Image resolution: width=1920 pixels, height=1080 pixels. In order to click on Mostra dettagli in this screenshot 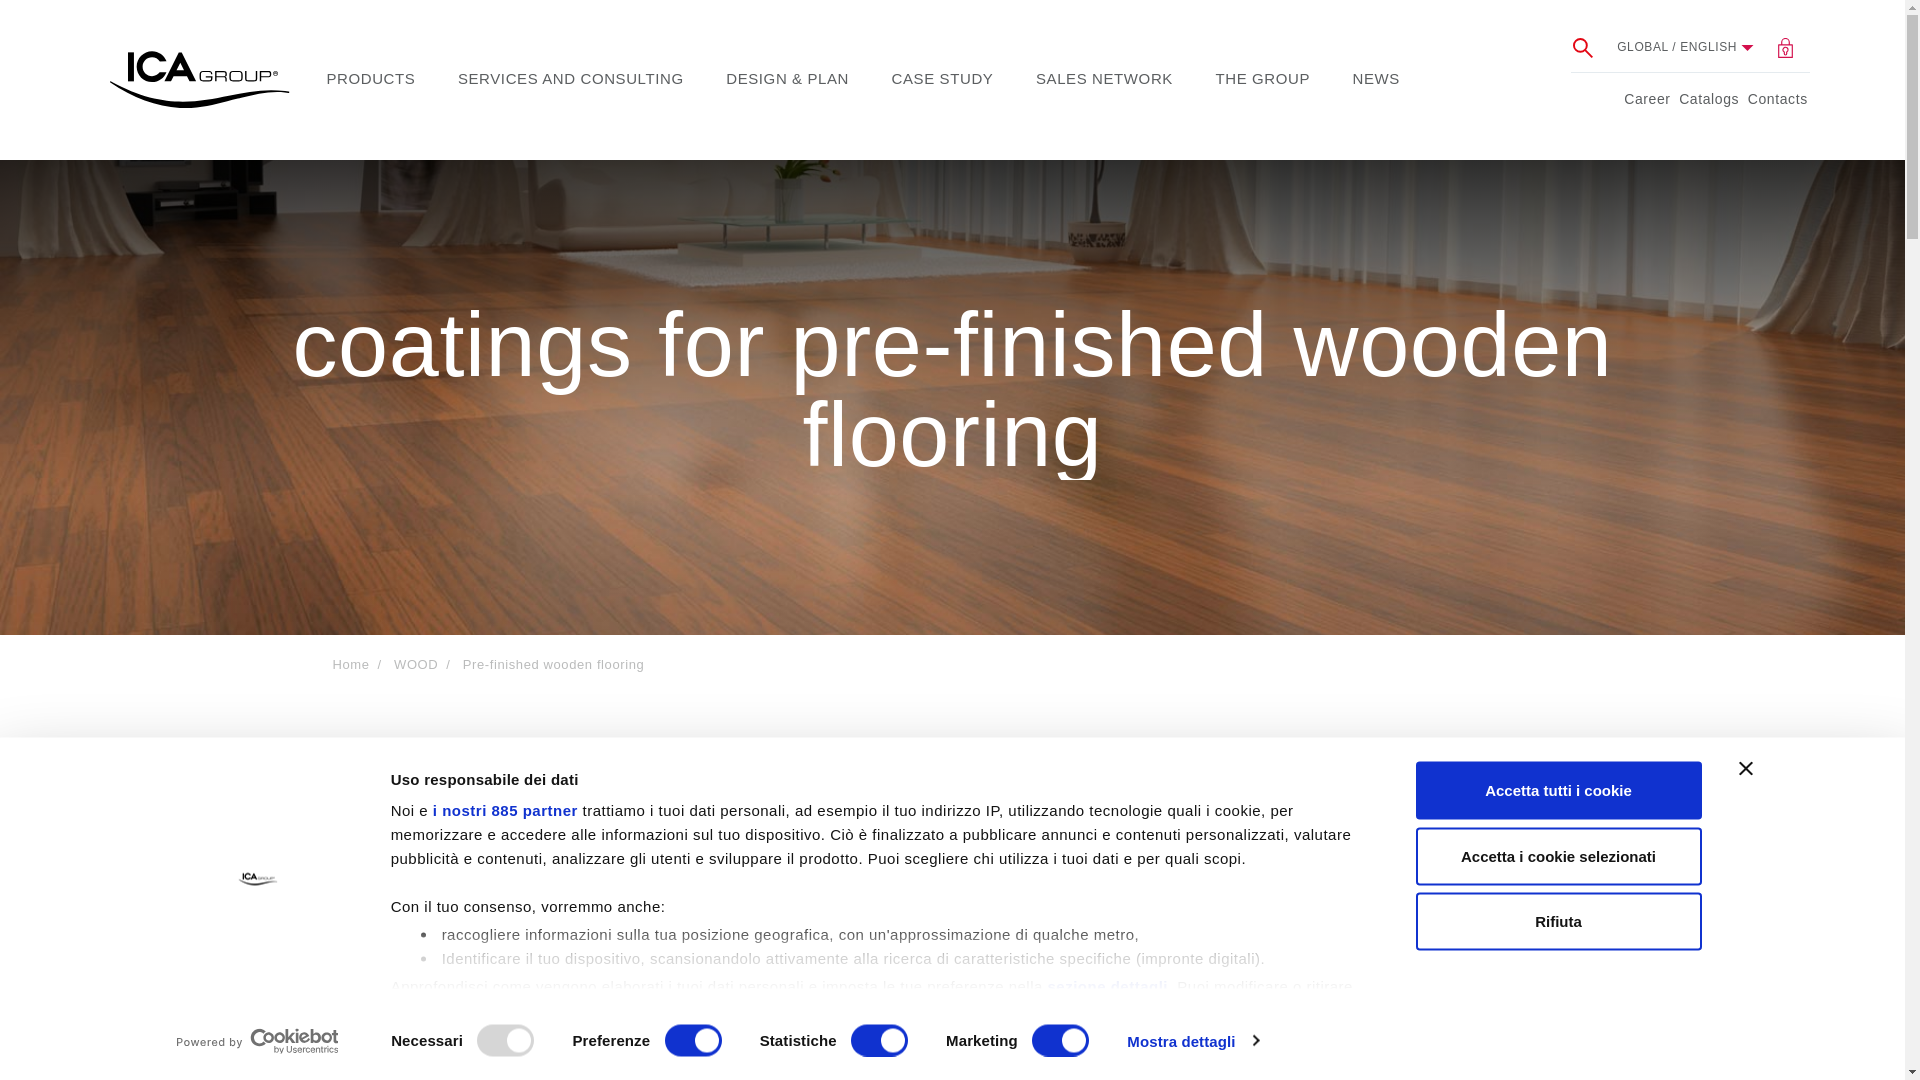, I will do `click(1193, 1041)`.